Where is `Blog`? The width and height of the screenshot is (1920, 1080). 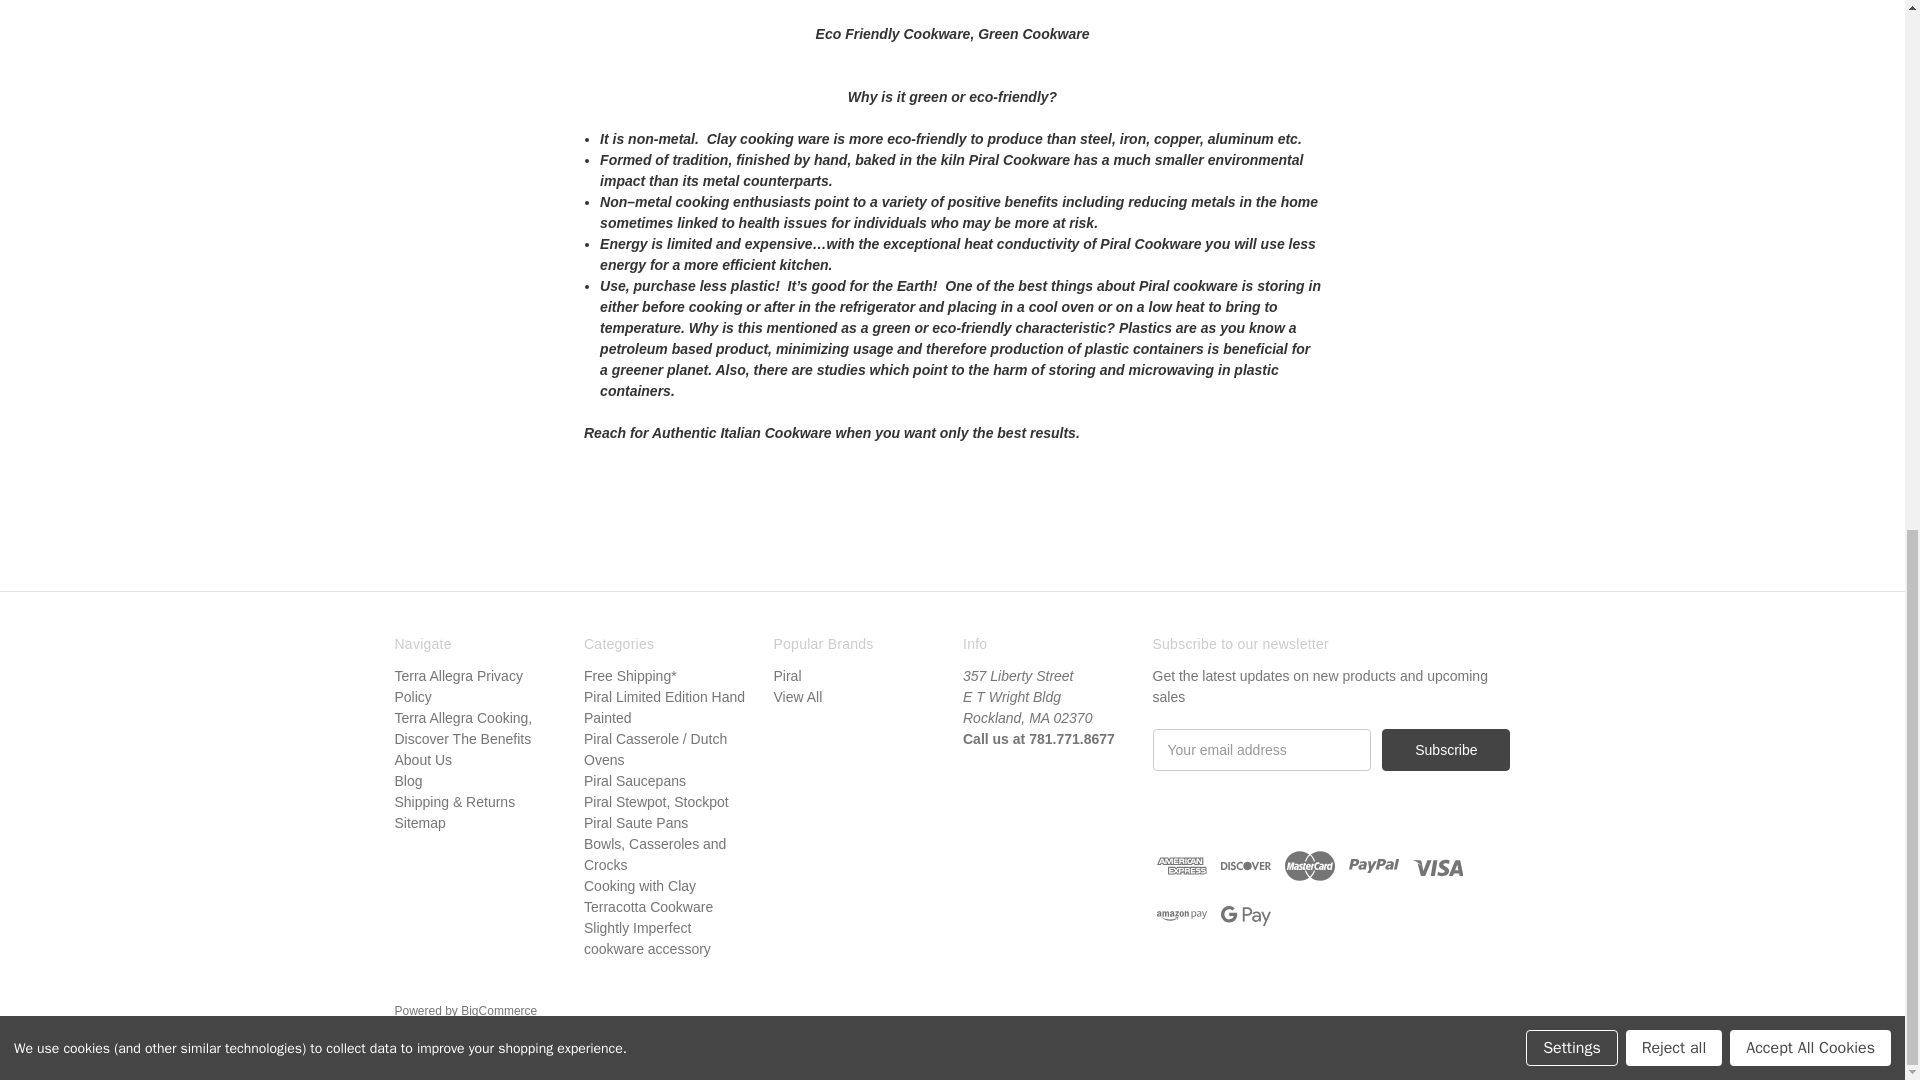
Blog is located at coordinates (408, 781).